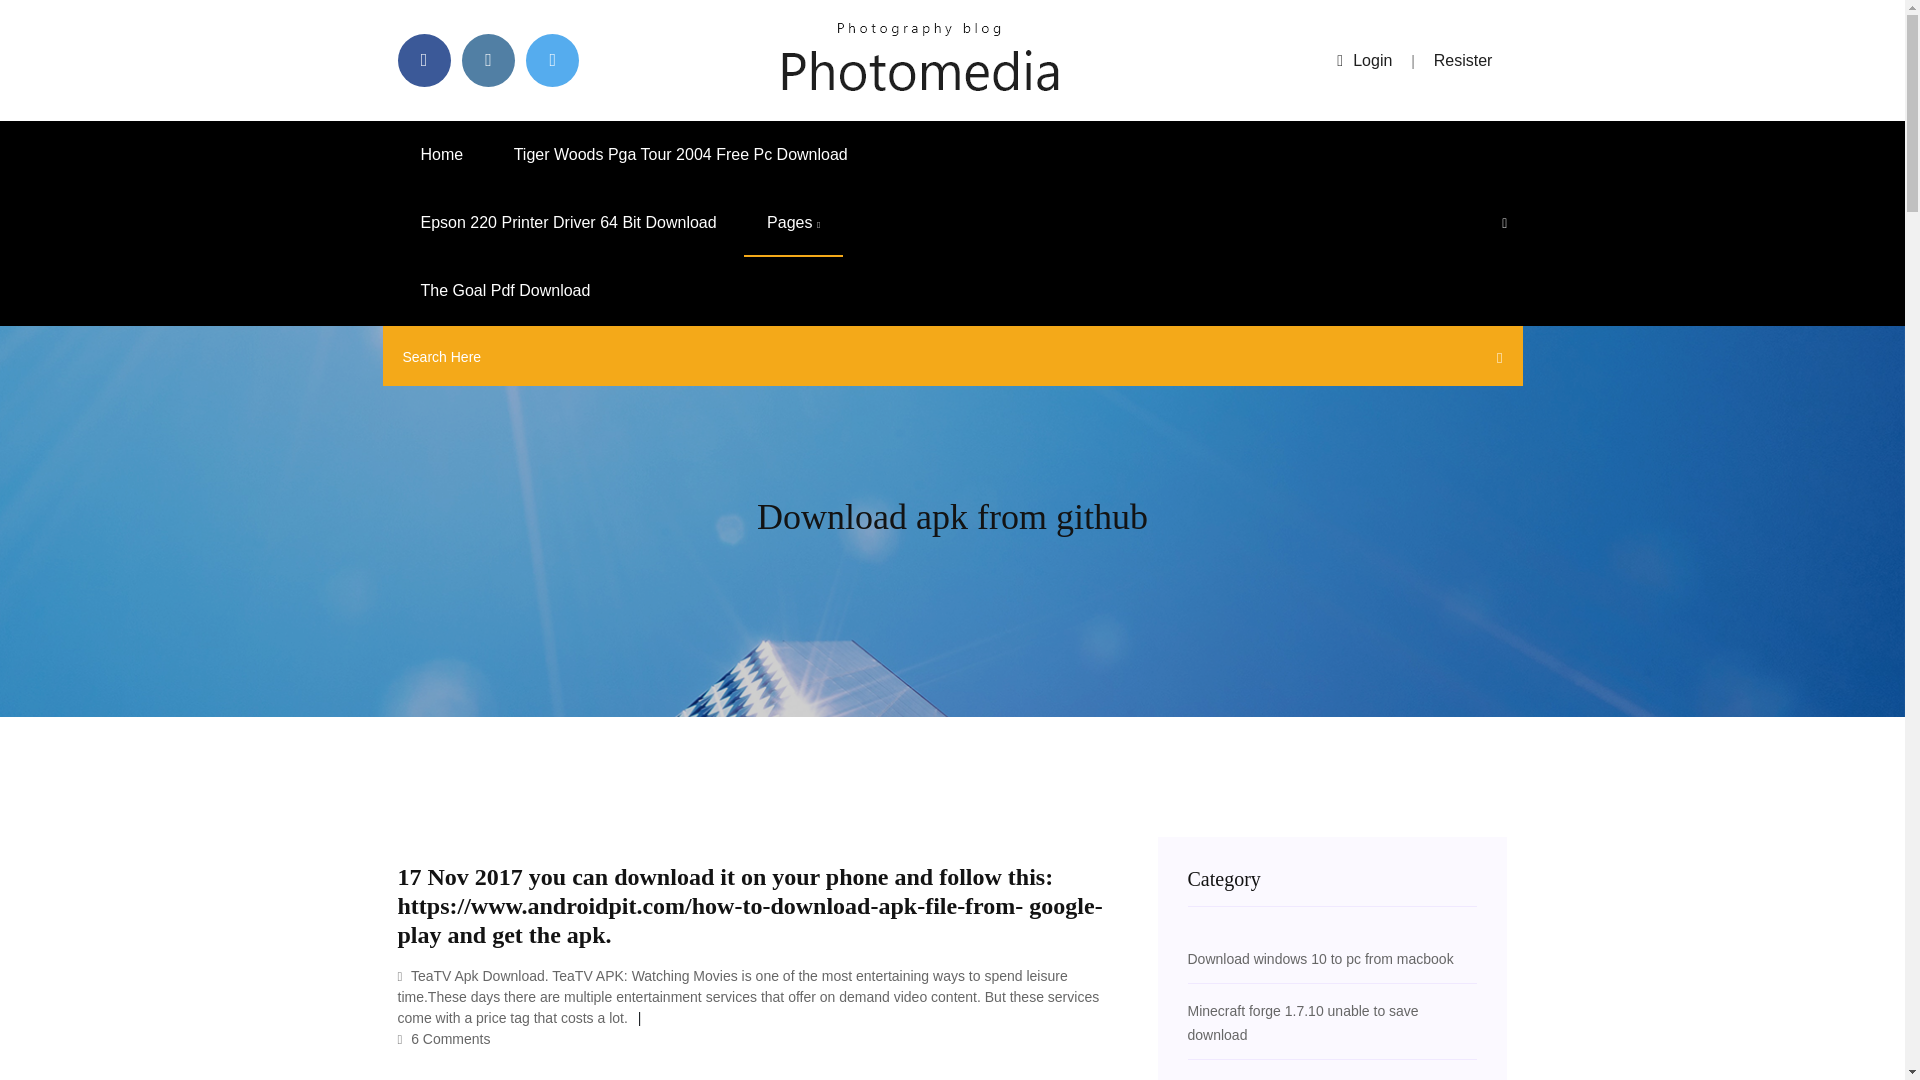 Image resolution: width=1920 pixels, height=1080 pixels. What do you see at coordinates (1464, 60) in the screenshot?
I see `Resister` at bounding box center [1464, 60].